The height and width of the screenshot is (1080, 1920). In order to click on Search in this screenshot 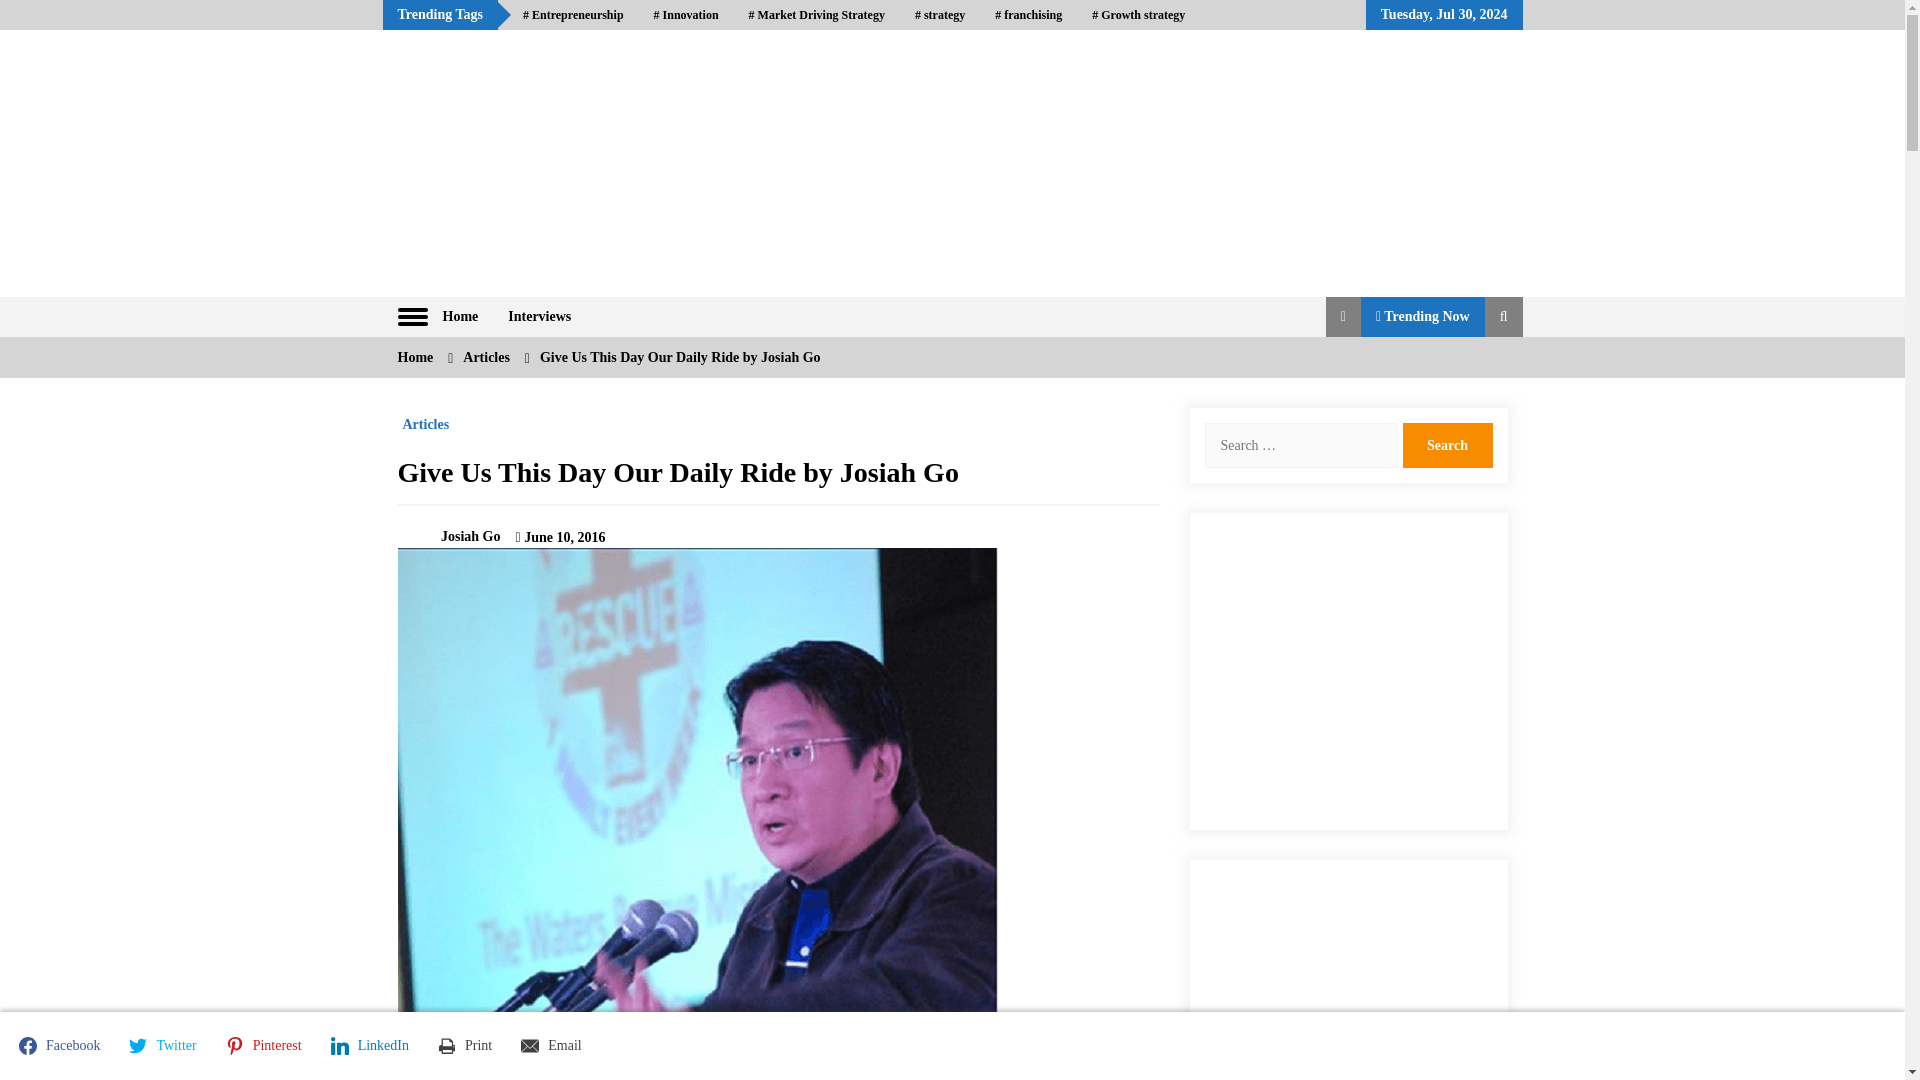, I will do `click(1446, 445)`.